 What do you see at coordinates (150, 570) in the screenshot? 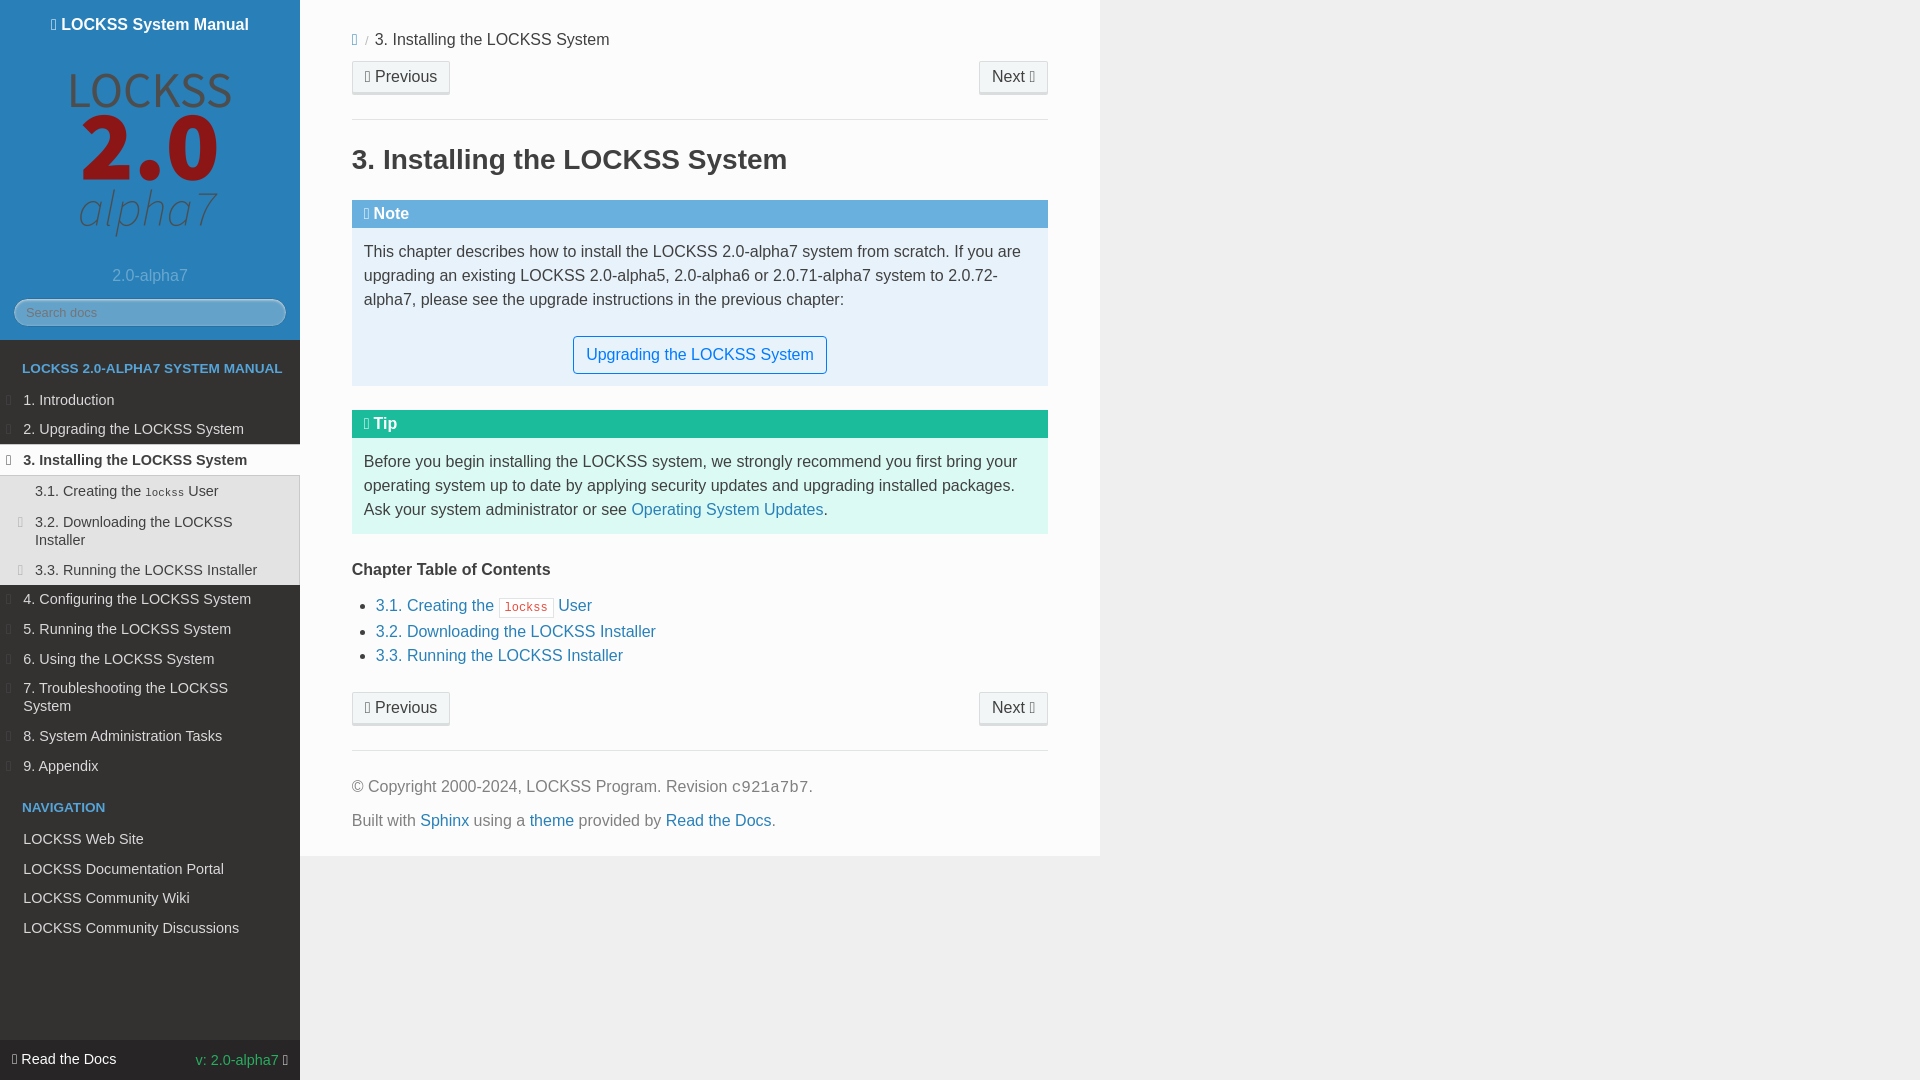
I see `3.3. Running the LOCKSS Installer` at bounding box center [150, 570].